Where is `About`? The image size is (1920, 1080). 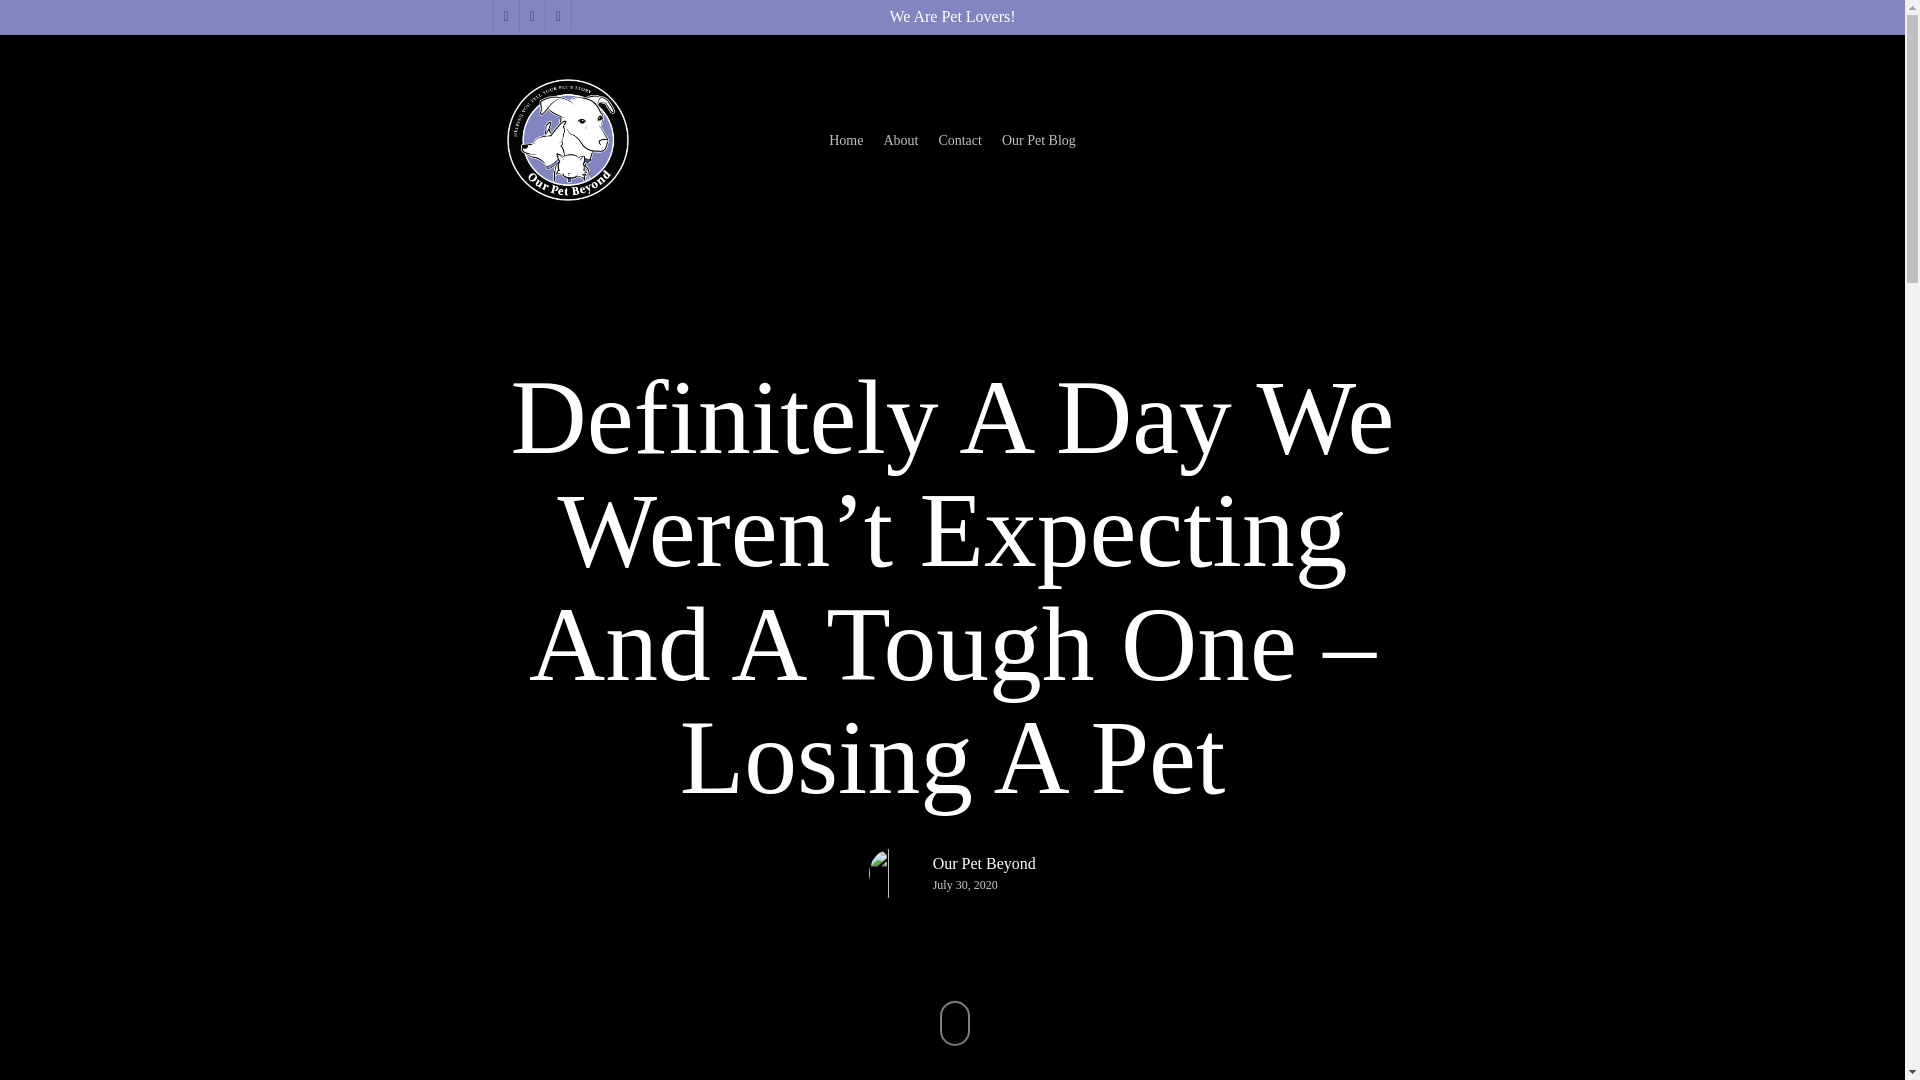 About is located at coordinates (900, 140).